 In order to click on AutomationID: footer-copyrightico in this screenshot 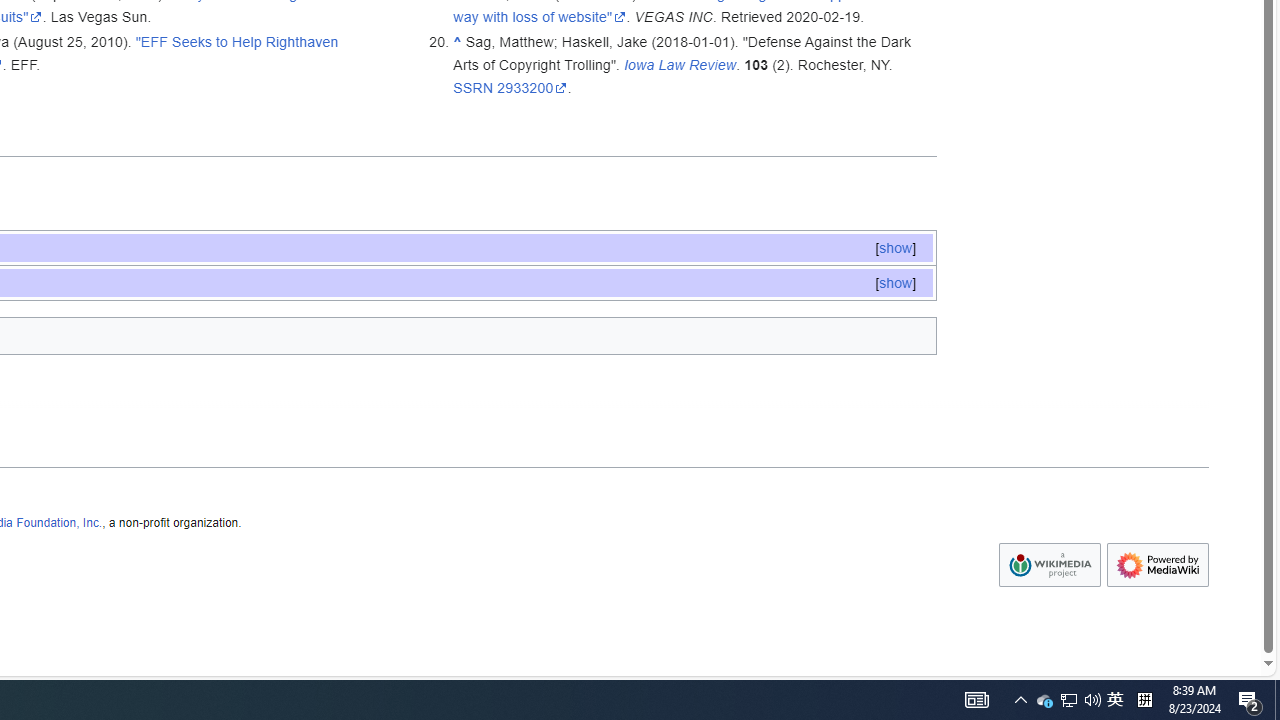, I will do `click(1049, 566)`.